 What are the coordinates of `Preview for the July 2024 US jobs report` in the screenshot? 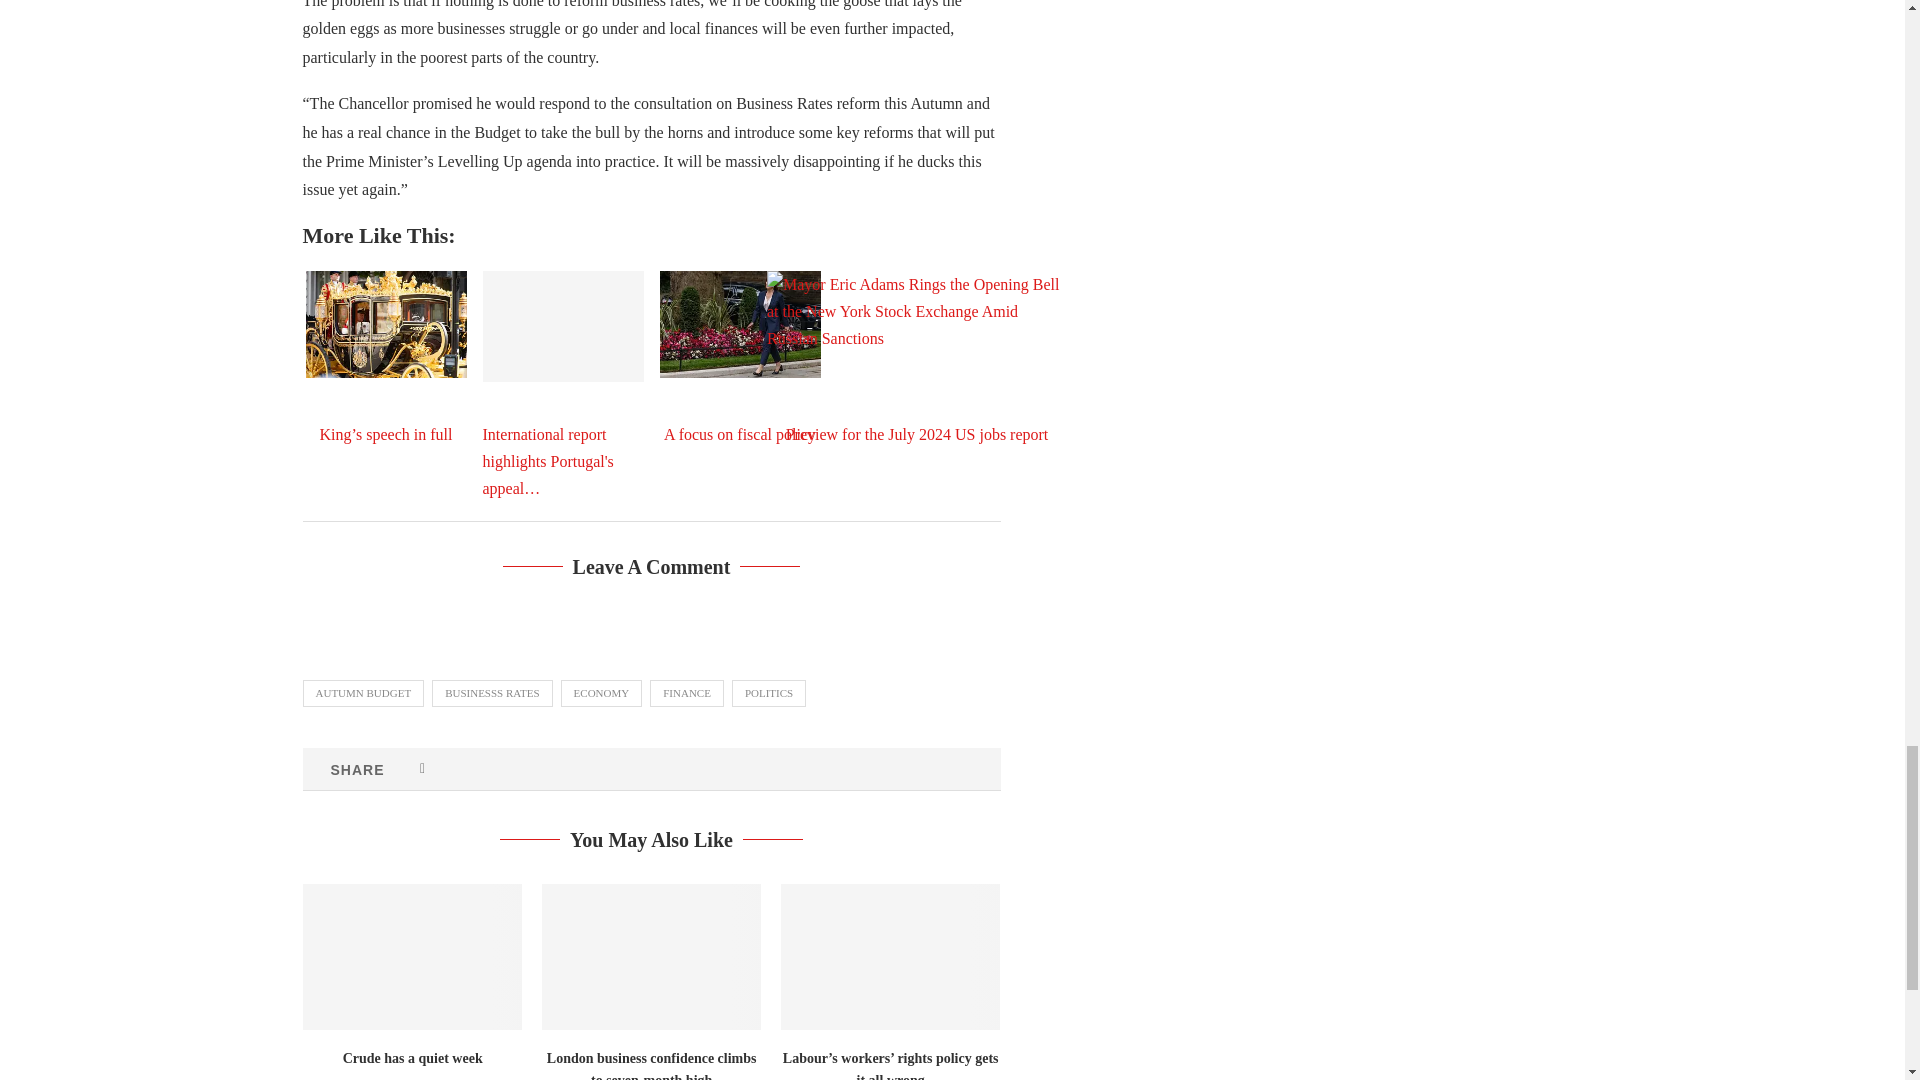 It's located at (916, 370).